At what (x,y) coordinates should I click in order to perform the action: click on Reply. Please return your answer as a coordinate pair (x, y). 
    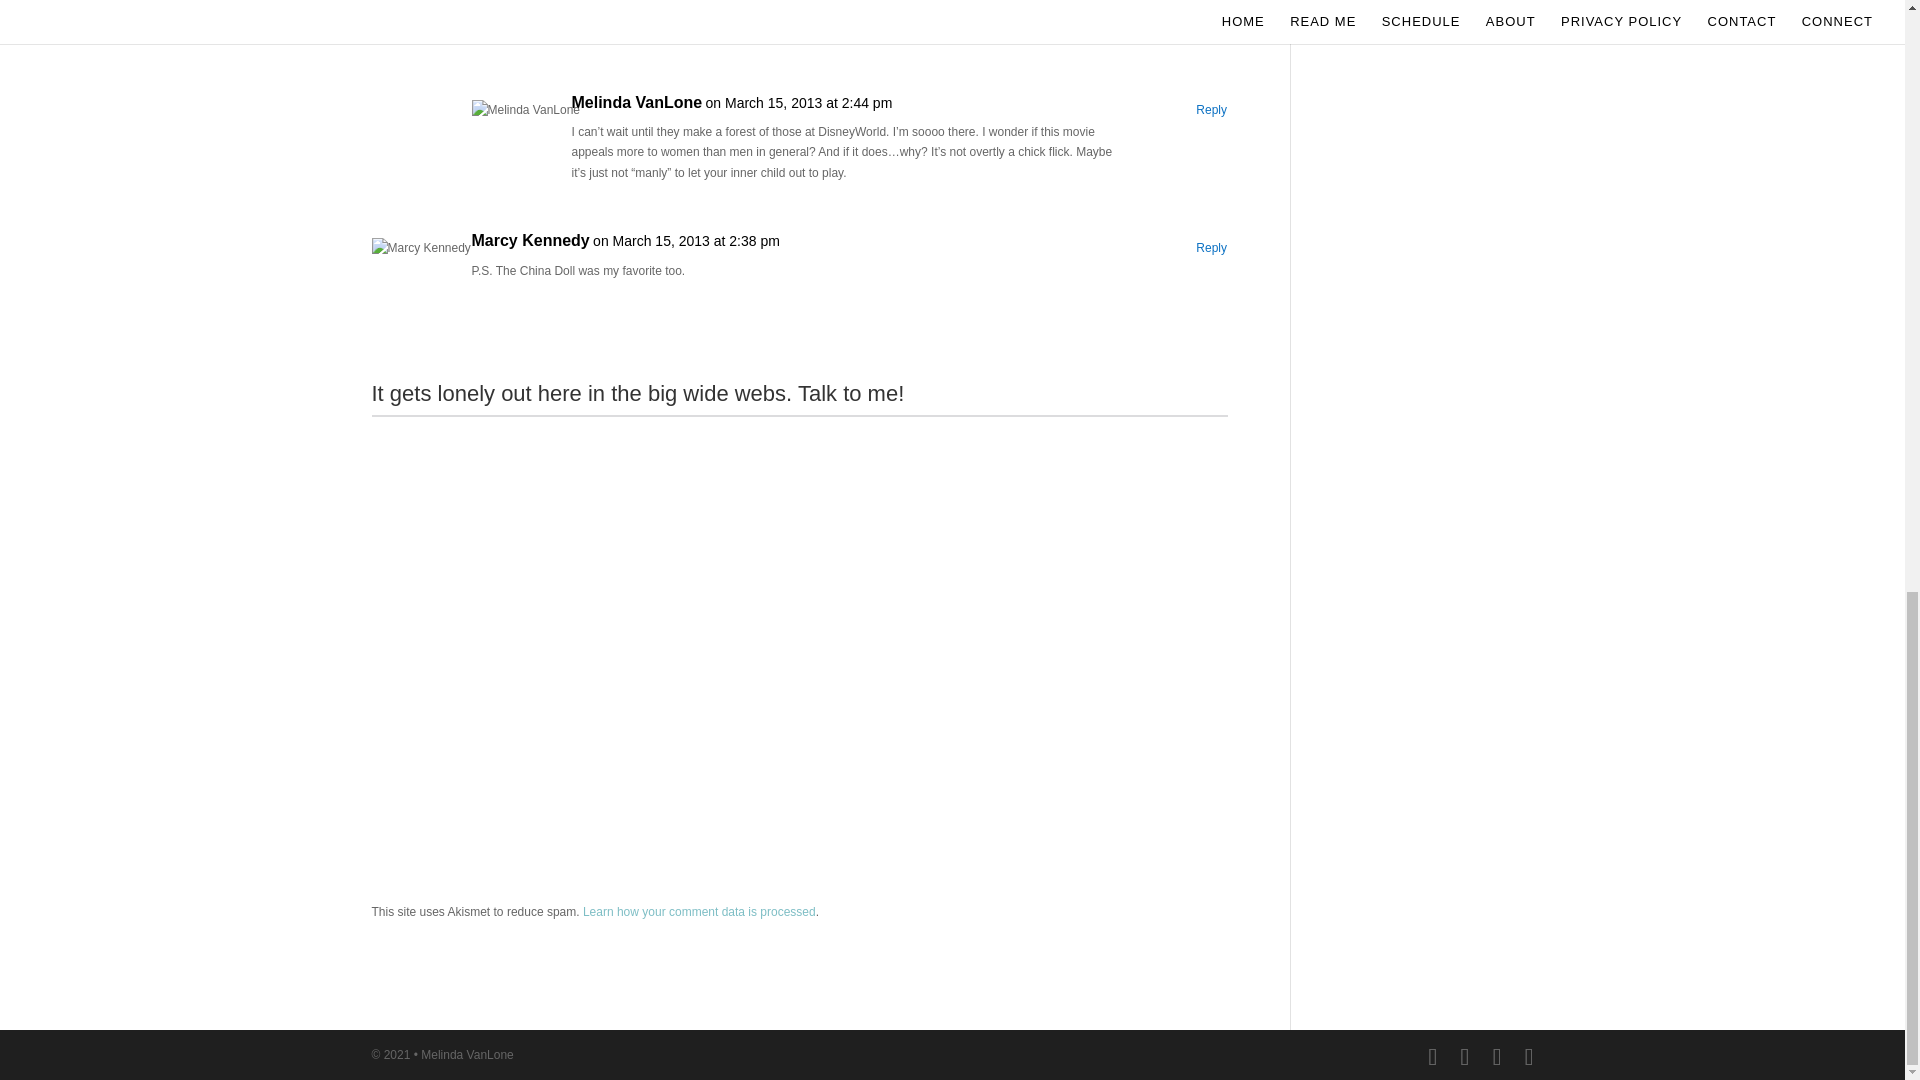
    Looking at the image, I should click on (1211, 110).